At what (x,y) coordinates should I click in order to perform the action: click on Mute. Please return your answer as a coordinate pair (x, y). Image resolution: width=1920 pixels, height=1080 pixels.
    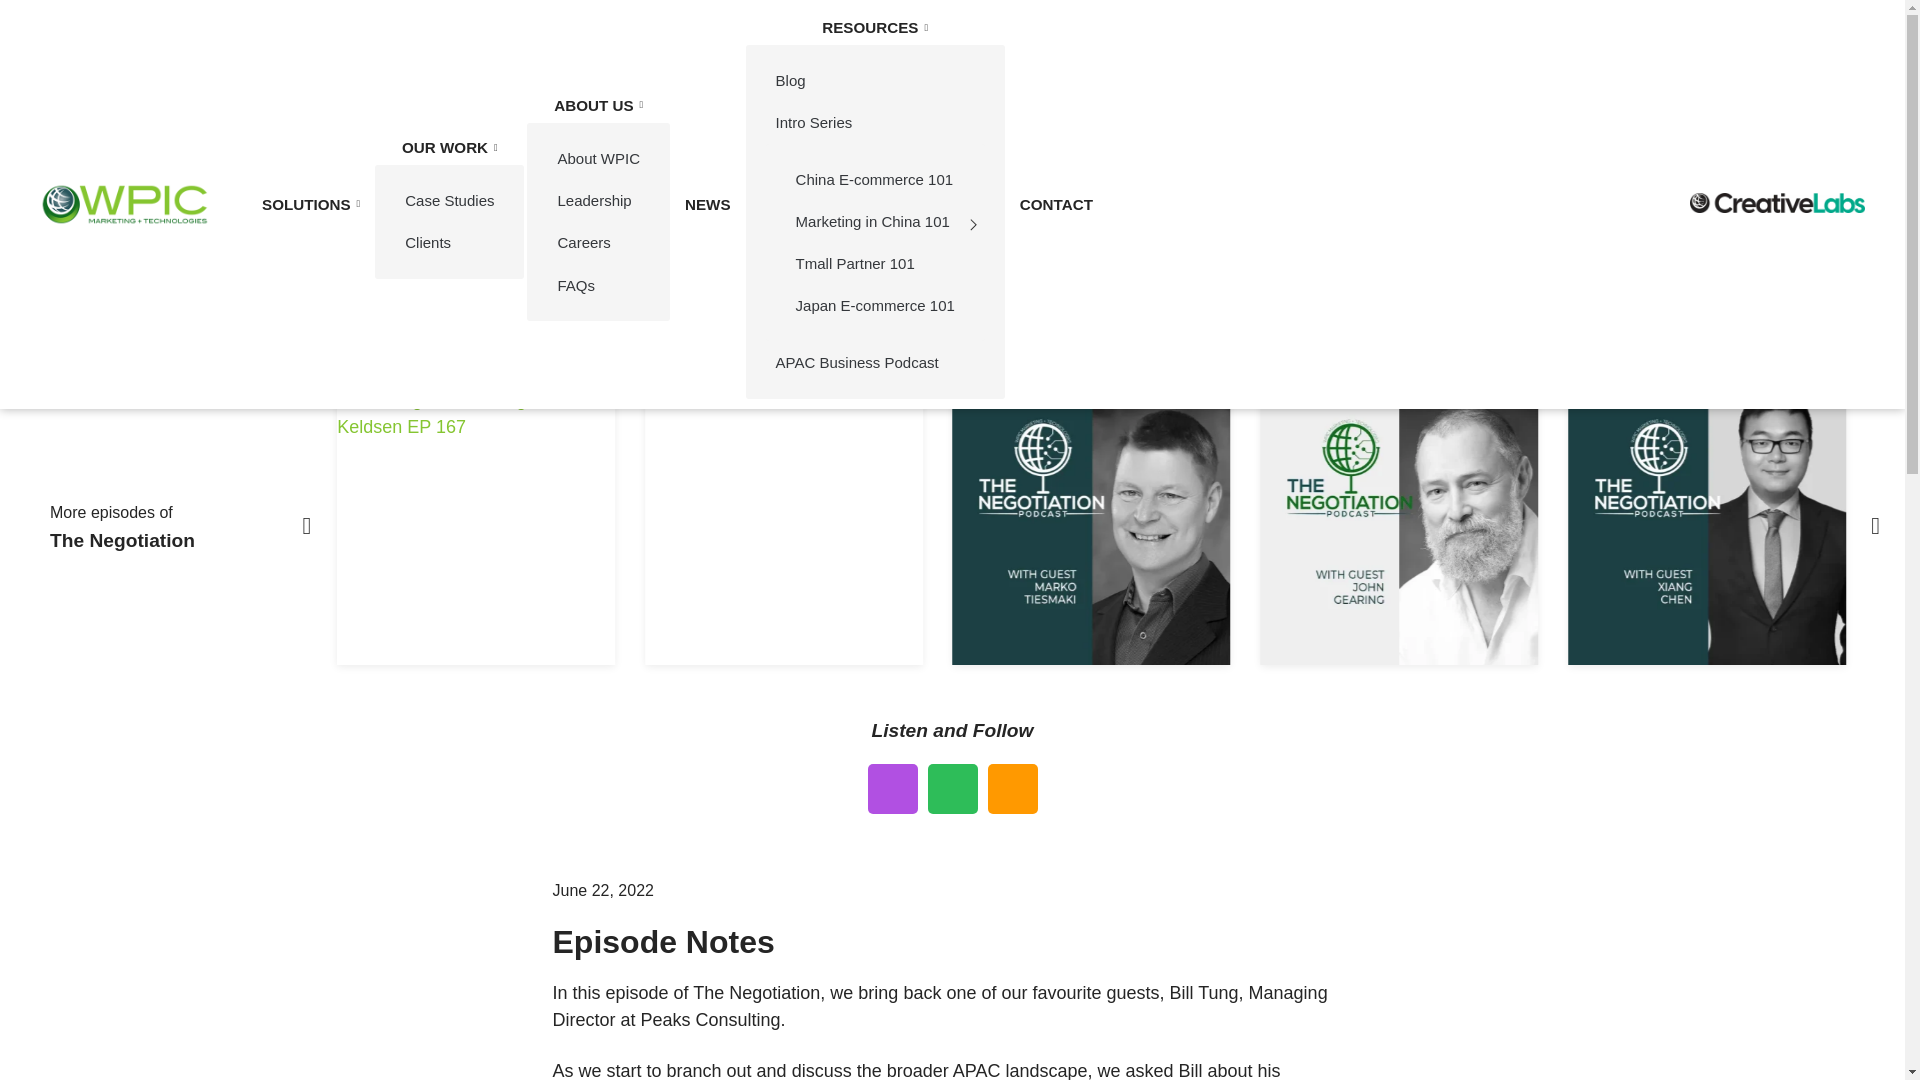
    Looking at the image, I should click on (1650, 307).